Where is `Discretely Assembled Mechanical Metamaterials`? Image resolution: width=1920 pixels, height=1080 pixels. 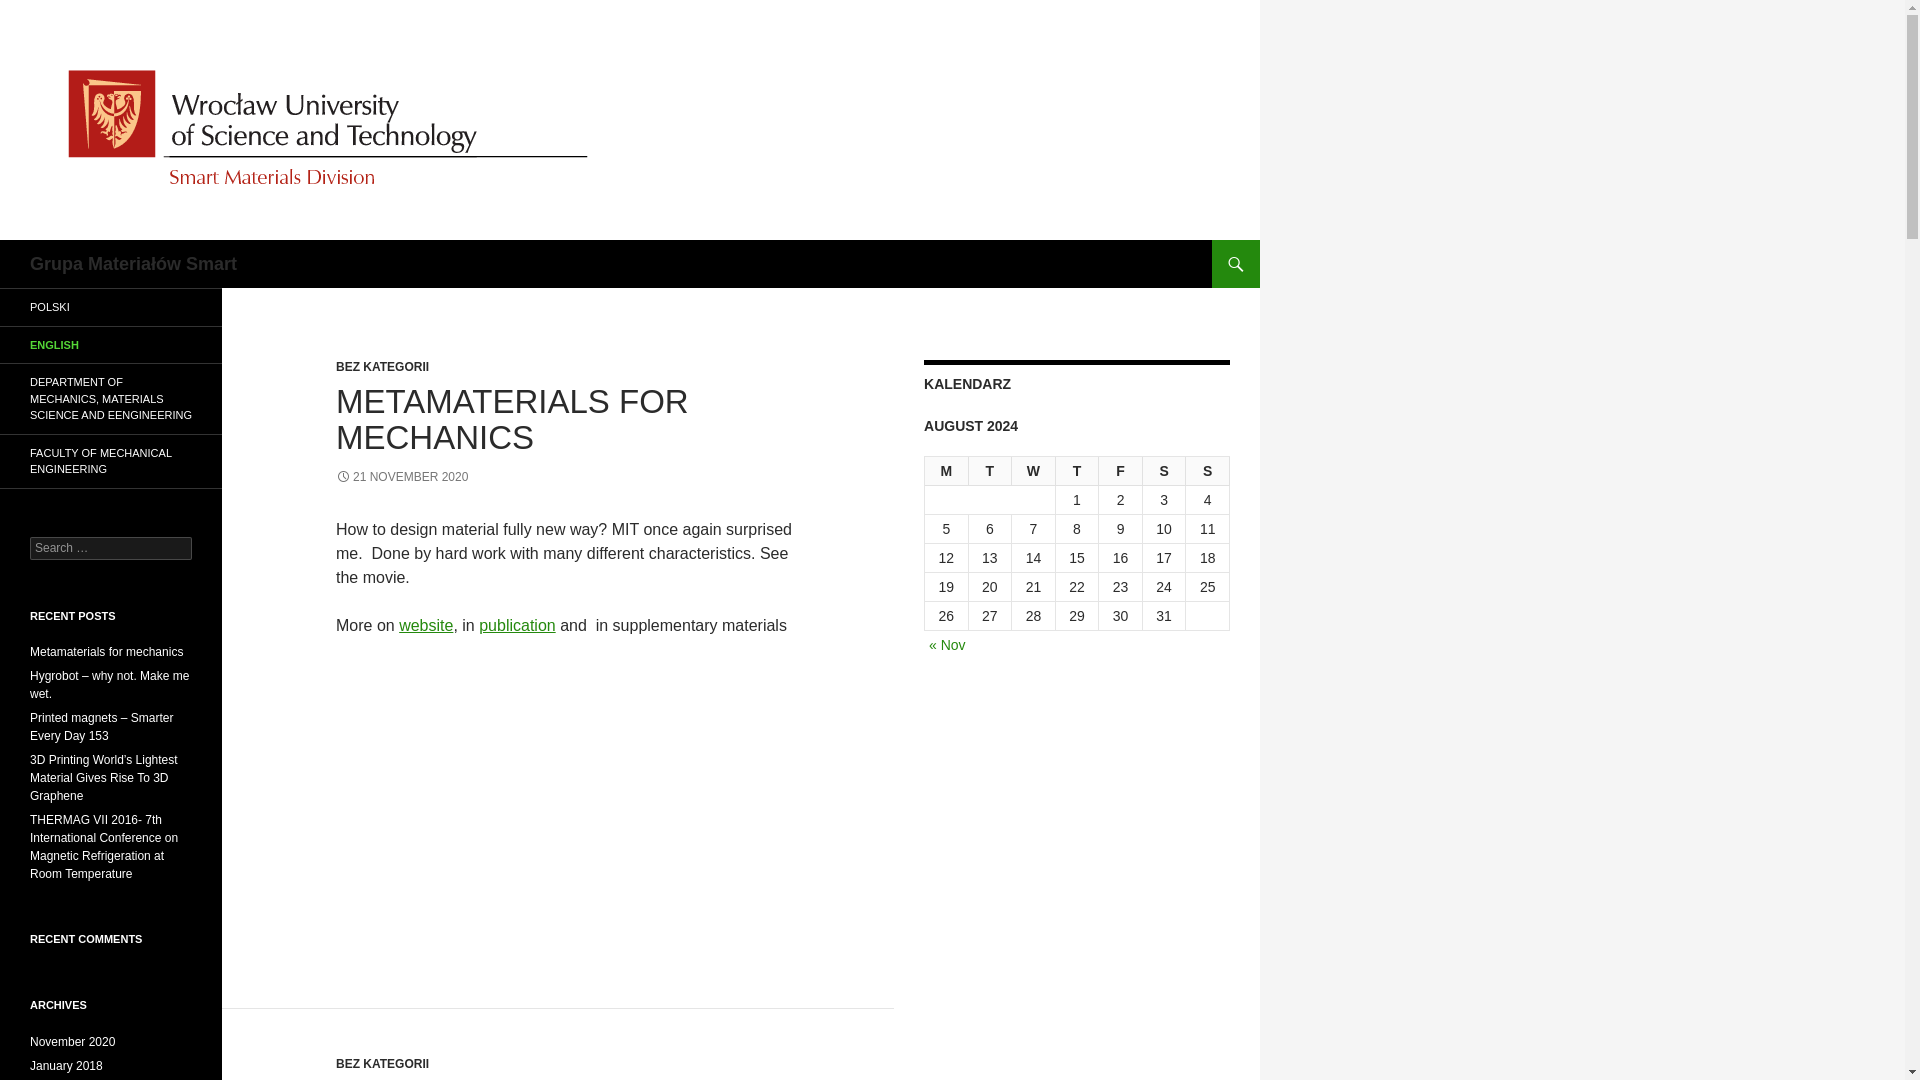 Discretely Assembled Mechanical Metamaterials is located at coordinates (573, 795).